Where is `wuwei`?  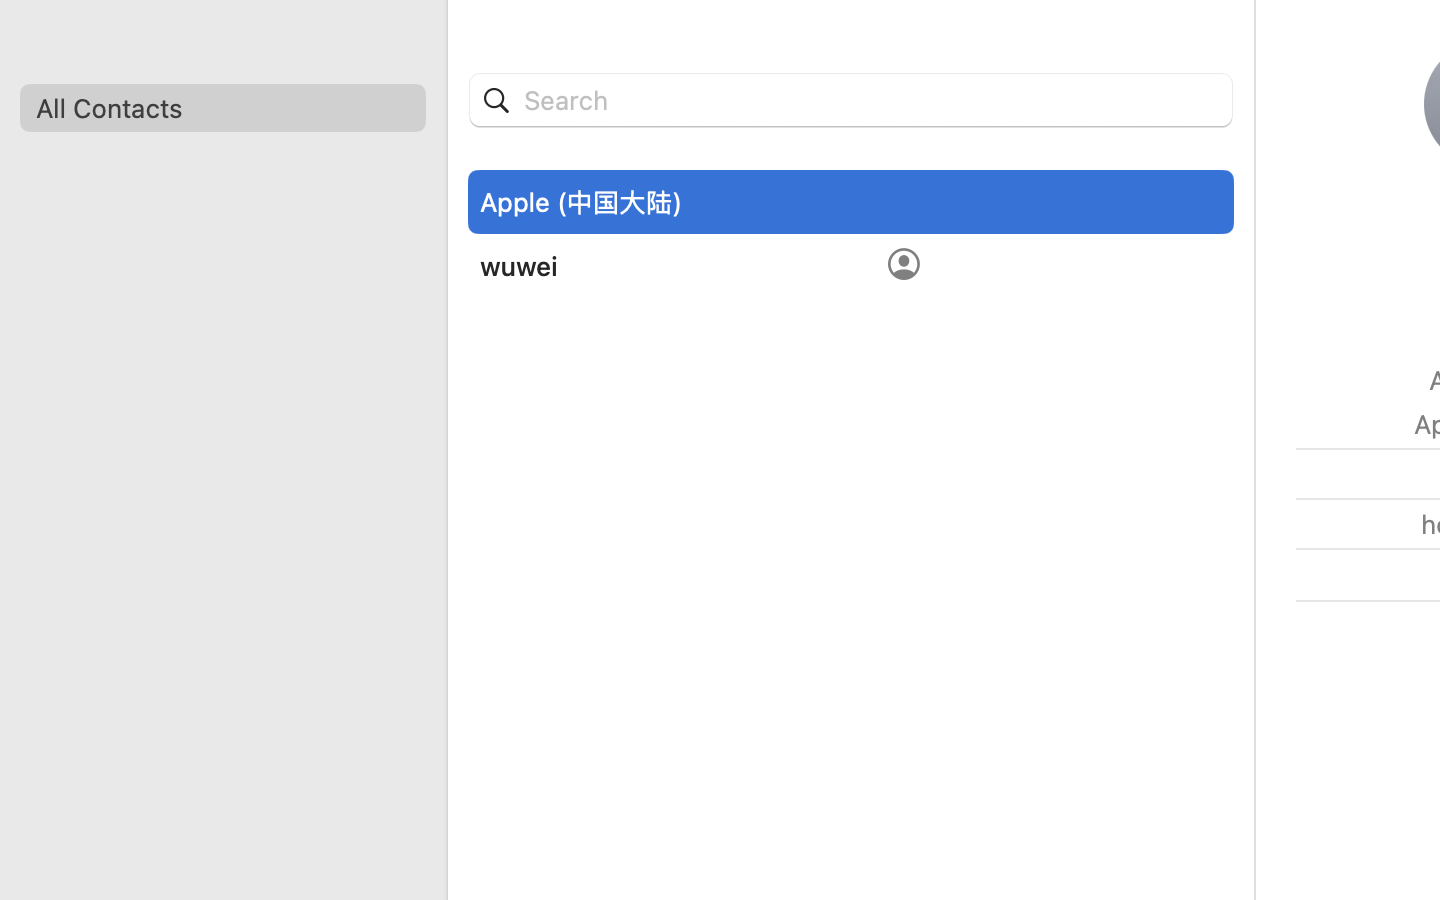 wuwei is located at coordinates (519, 266).